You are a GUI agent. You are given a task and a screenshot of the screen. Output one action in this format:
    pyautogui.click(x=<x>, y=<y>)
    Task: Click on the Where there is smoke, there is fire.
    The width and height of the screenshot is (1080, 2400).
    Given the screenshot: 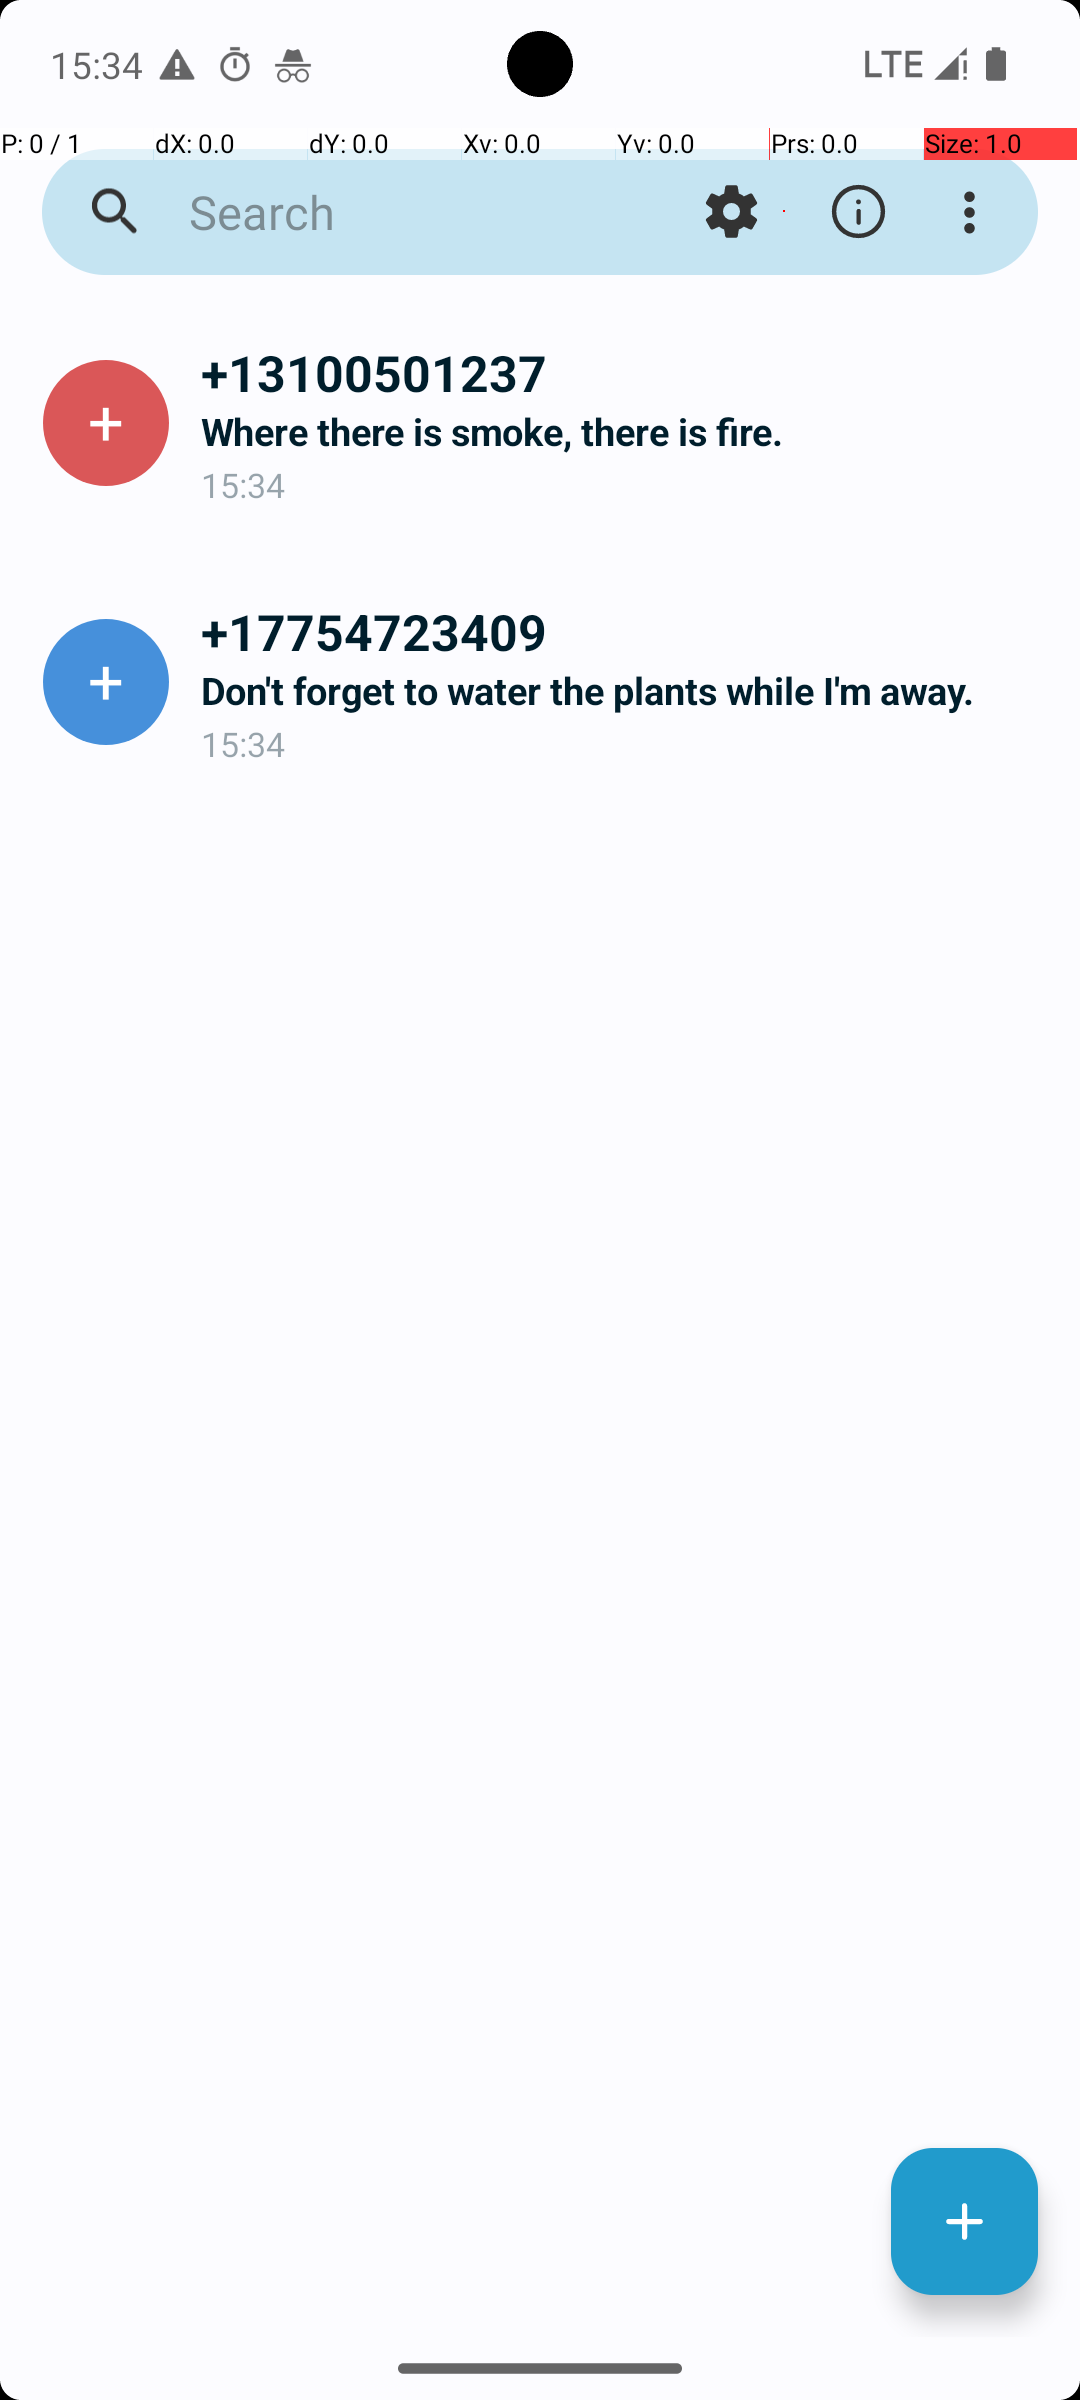 What is the action you would take?
    pyautogui.click(x=624, y=432)
    